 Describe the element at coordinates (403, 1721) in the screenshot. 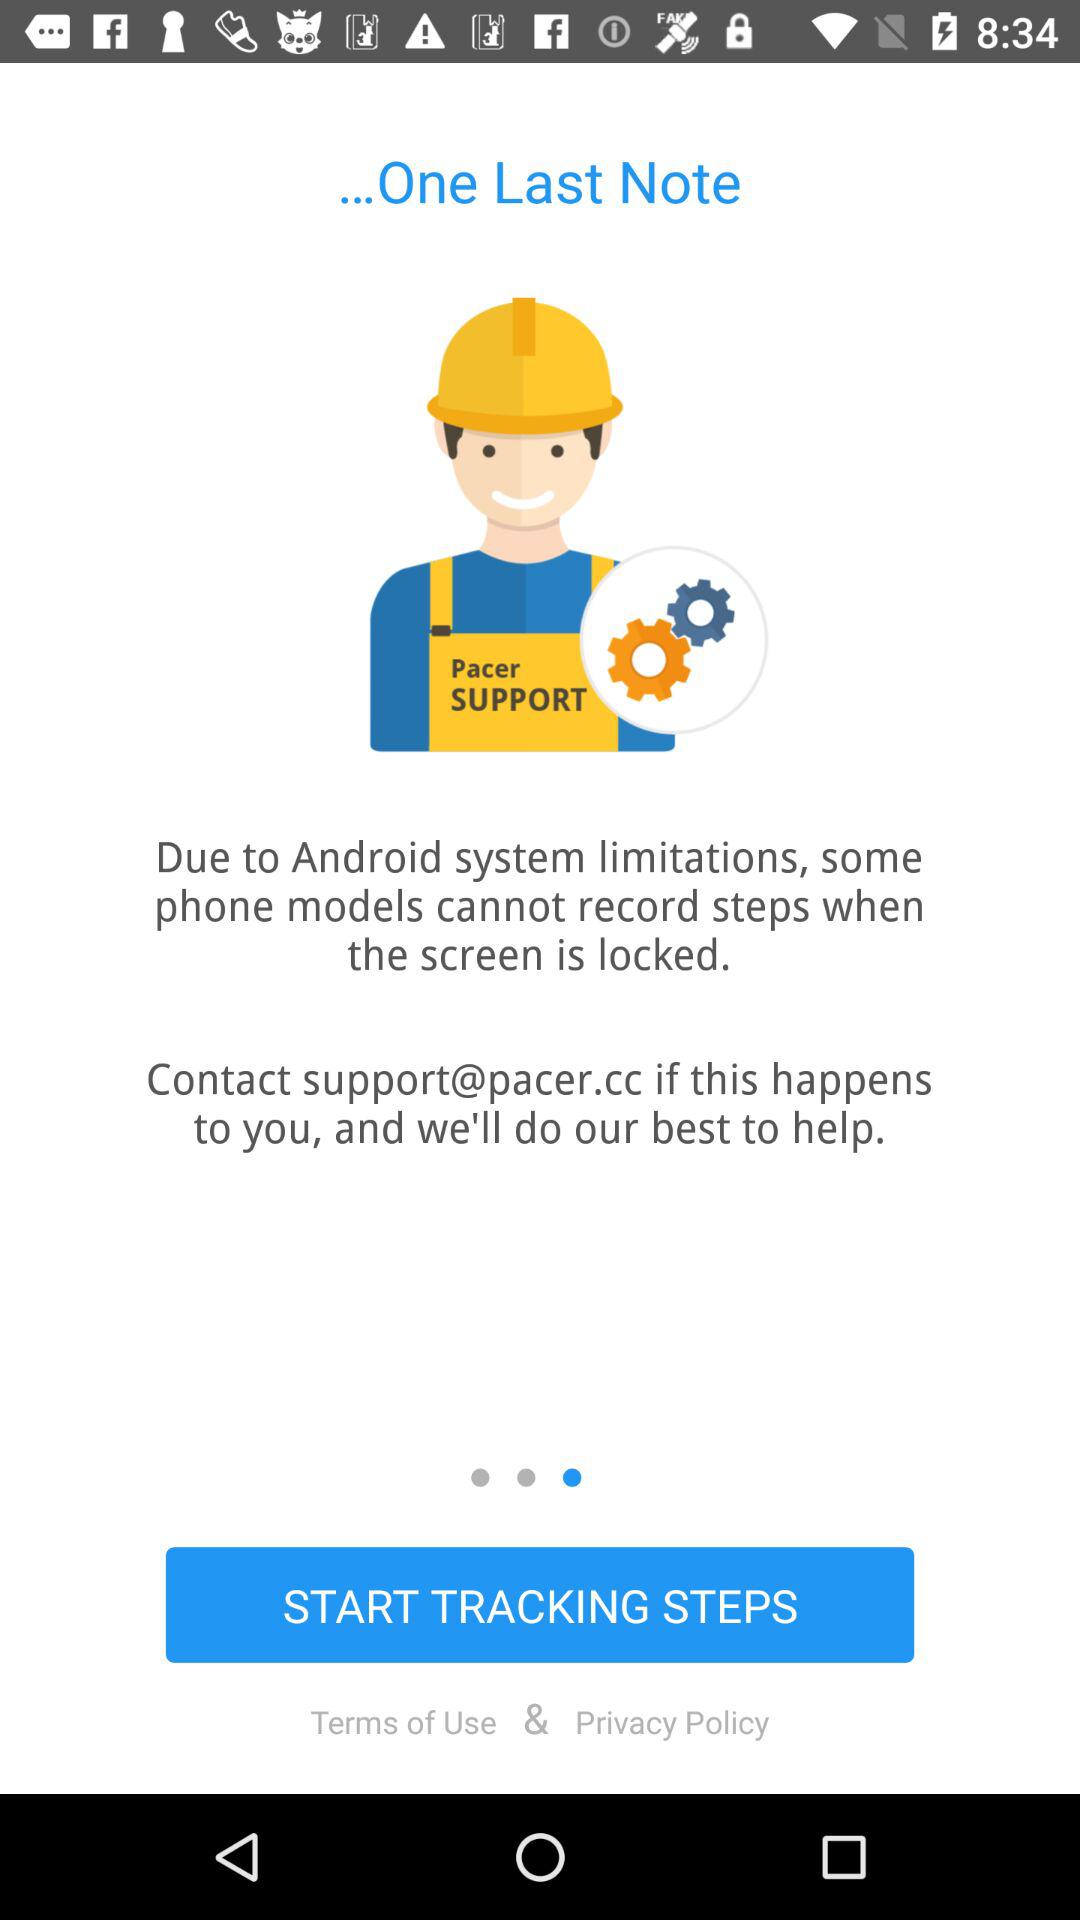

I see `swipe until the terms of use item` at that location.